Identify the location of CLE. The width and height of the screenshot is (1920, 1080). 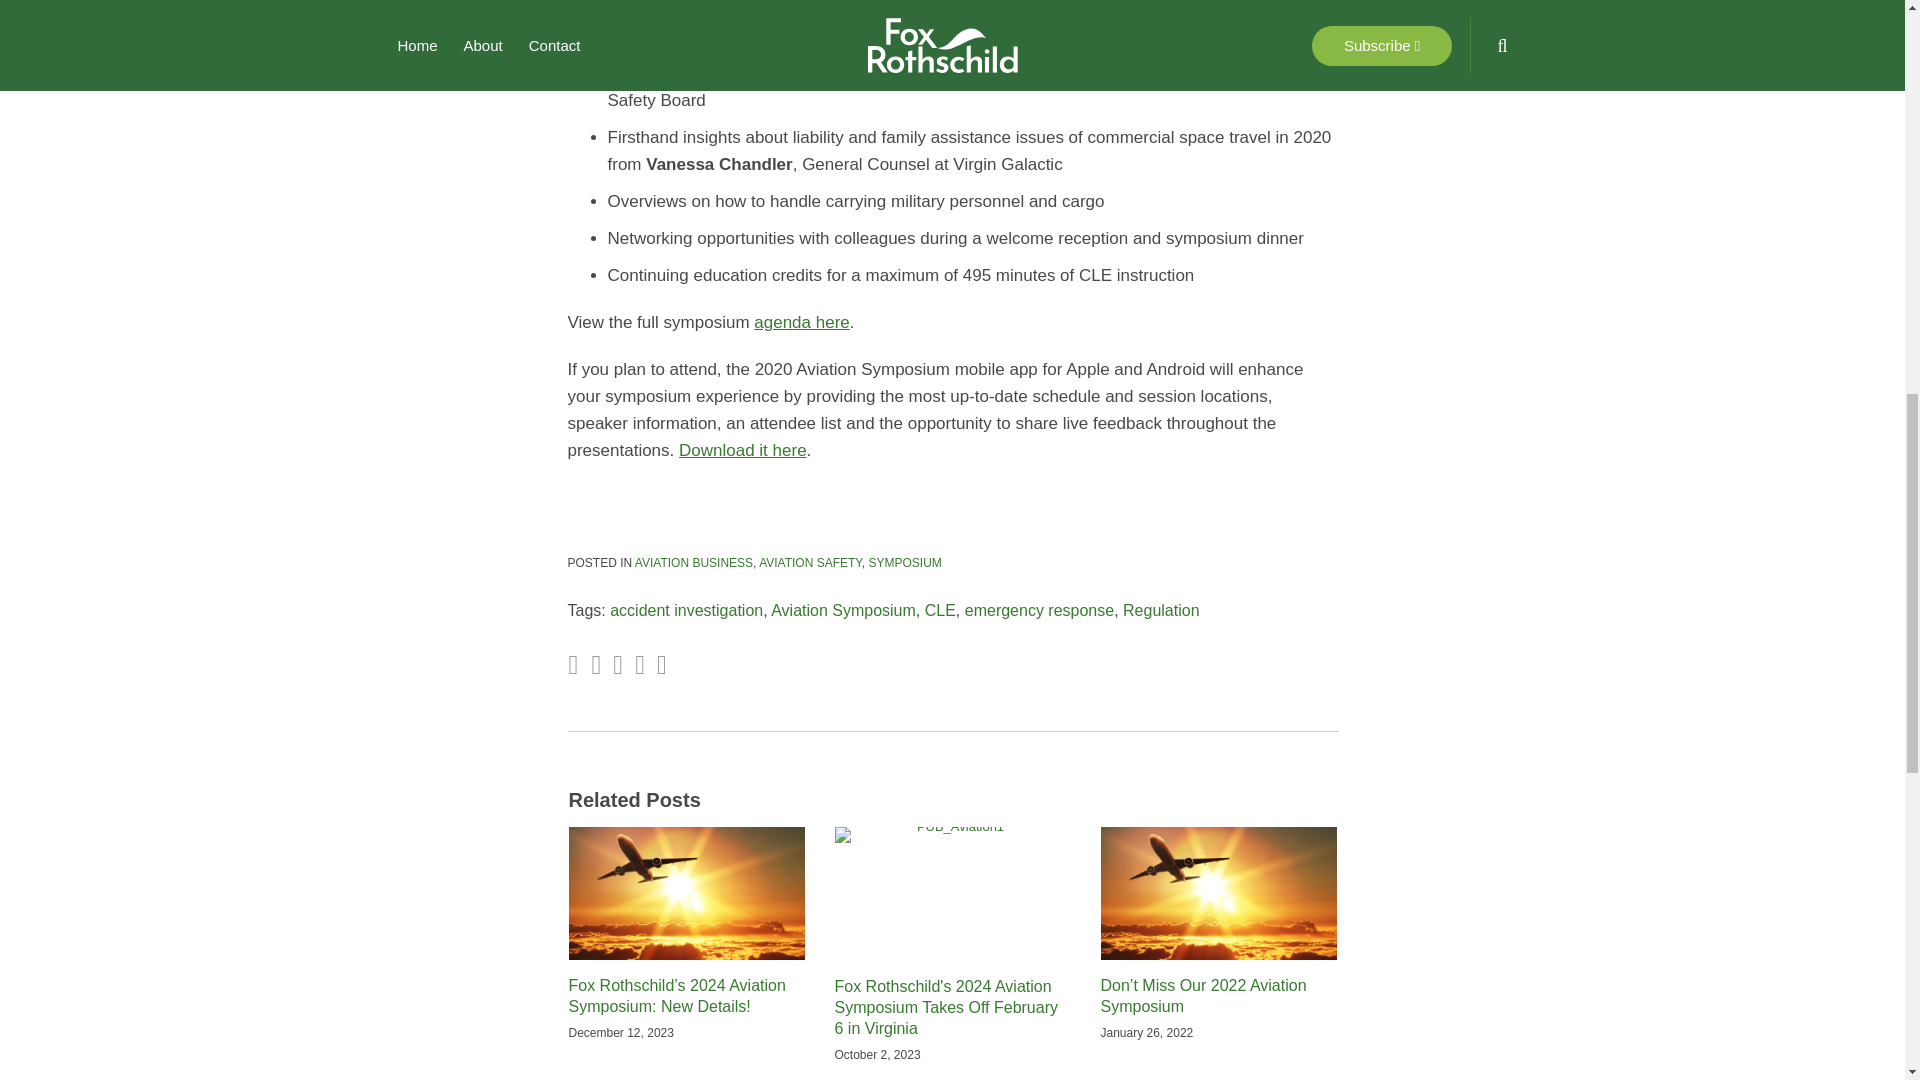
(940, 610).